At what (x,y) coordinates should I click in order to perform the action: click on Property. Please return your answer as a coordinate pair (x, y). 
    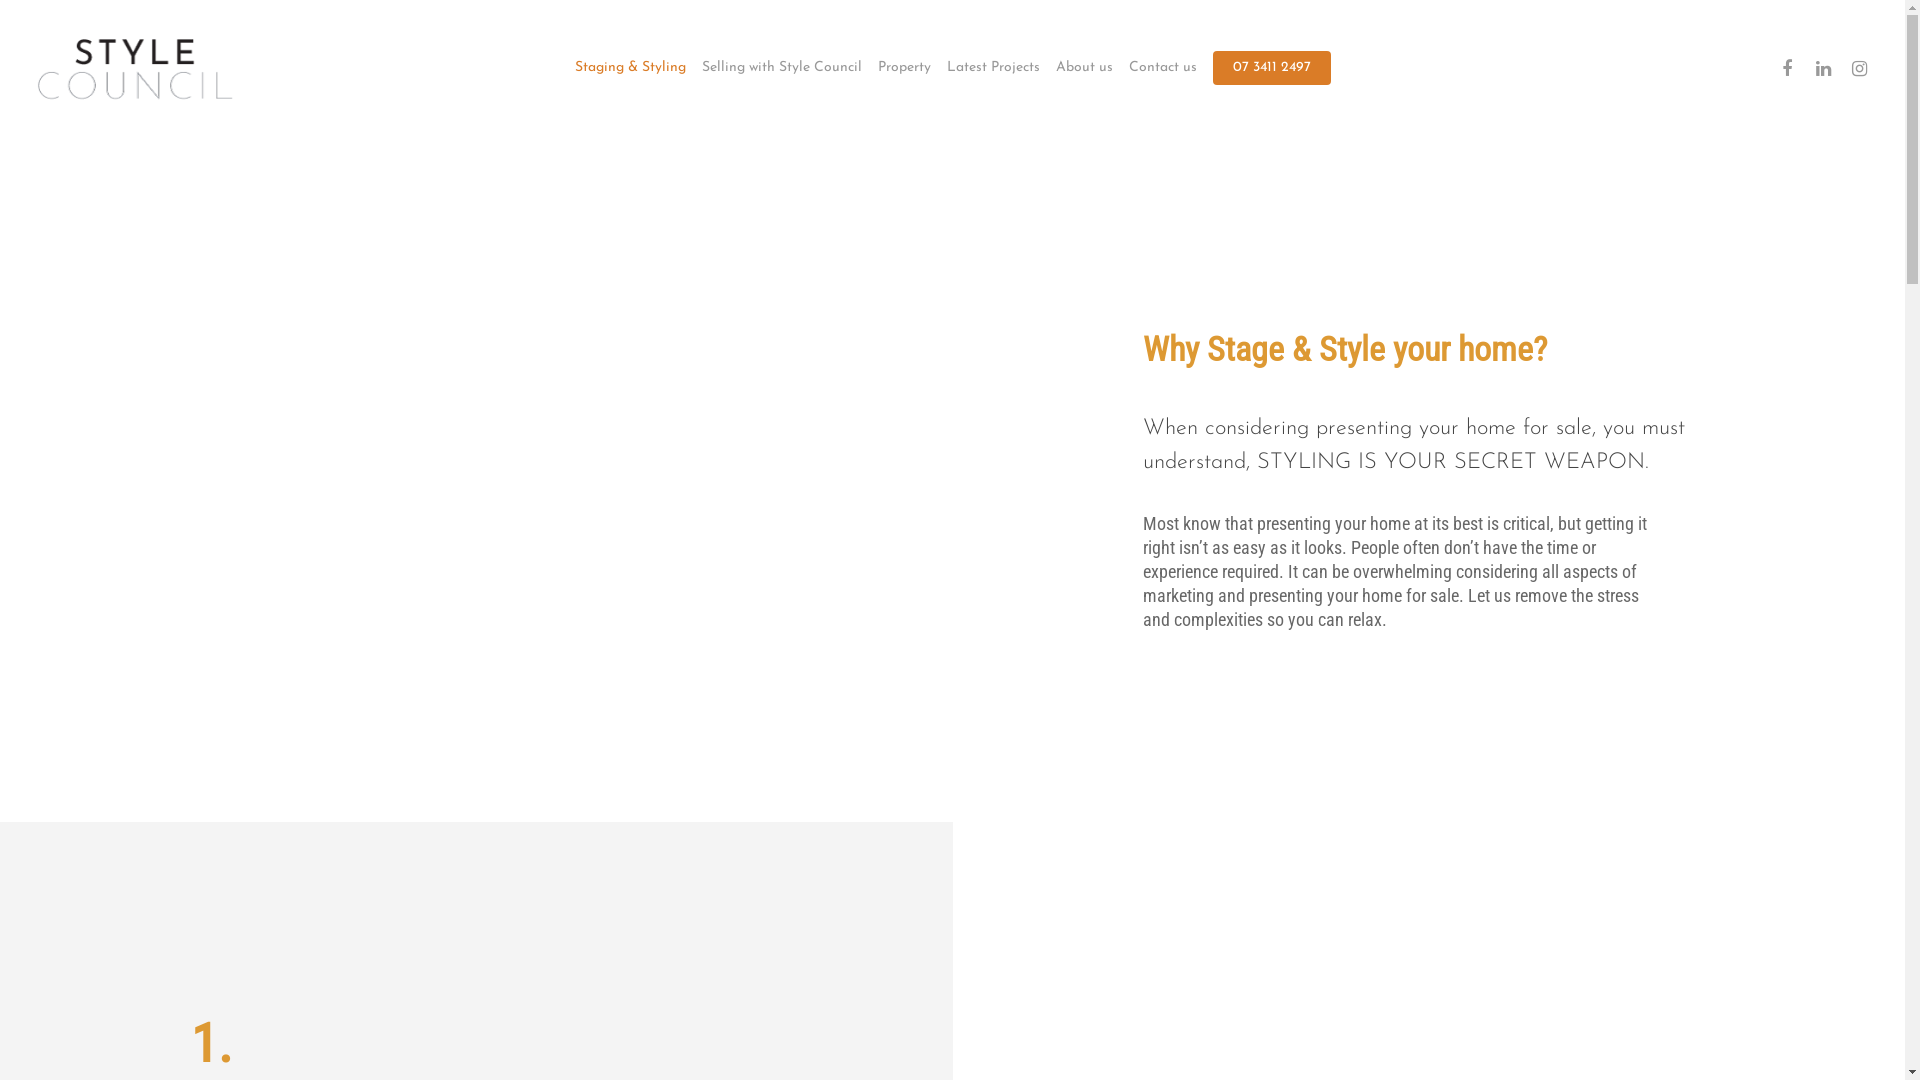
    Looking at the image, I should click on (904, 68).